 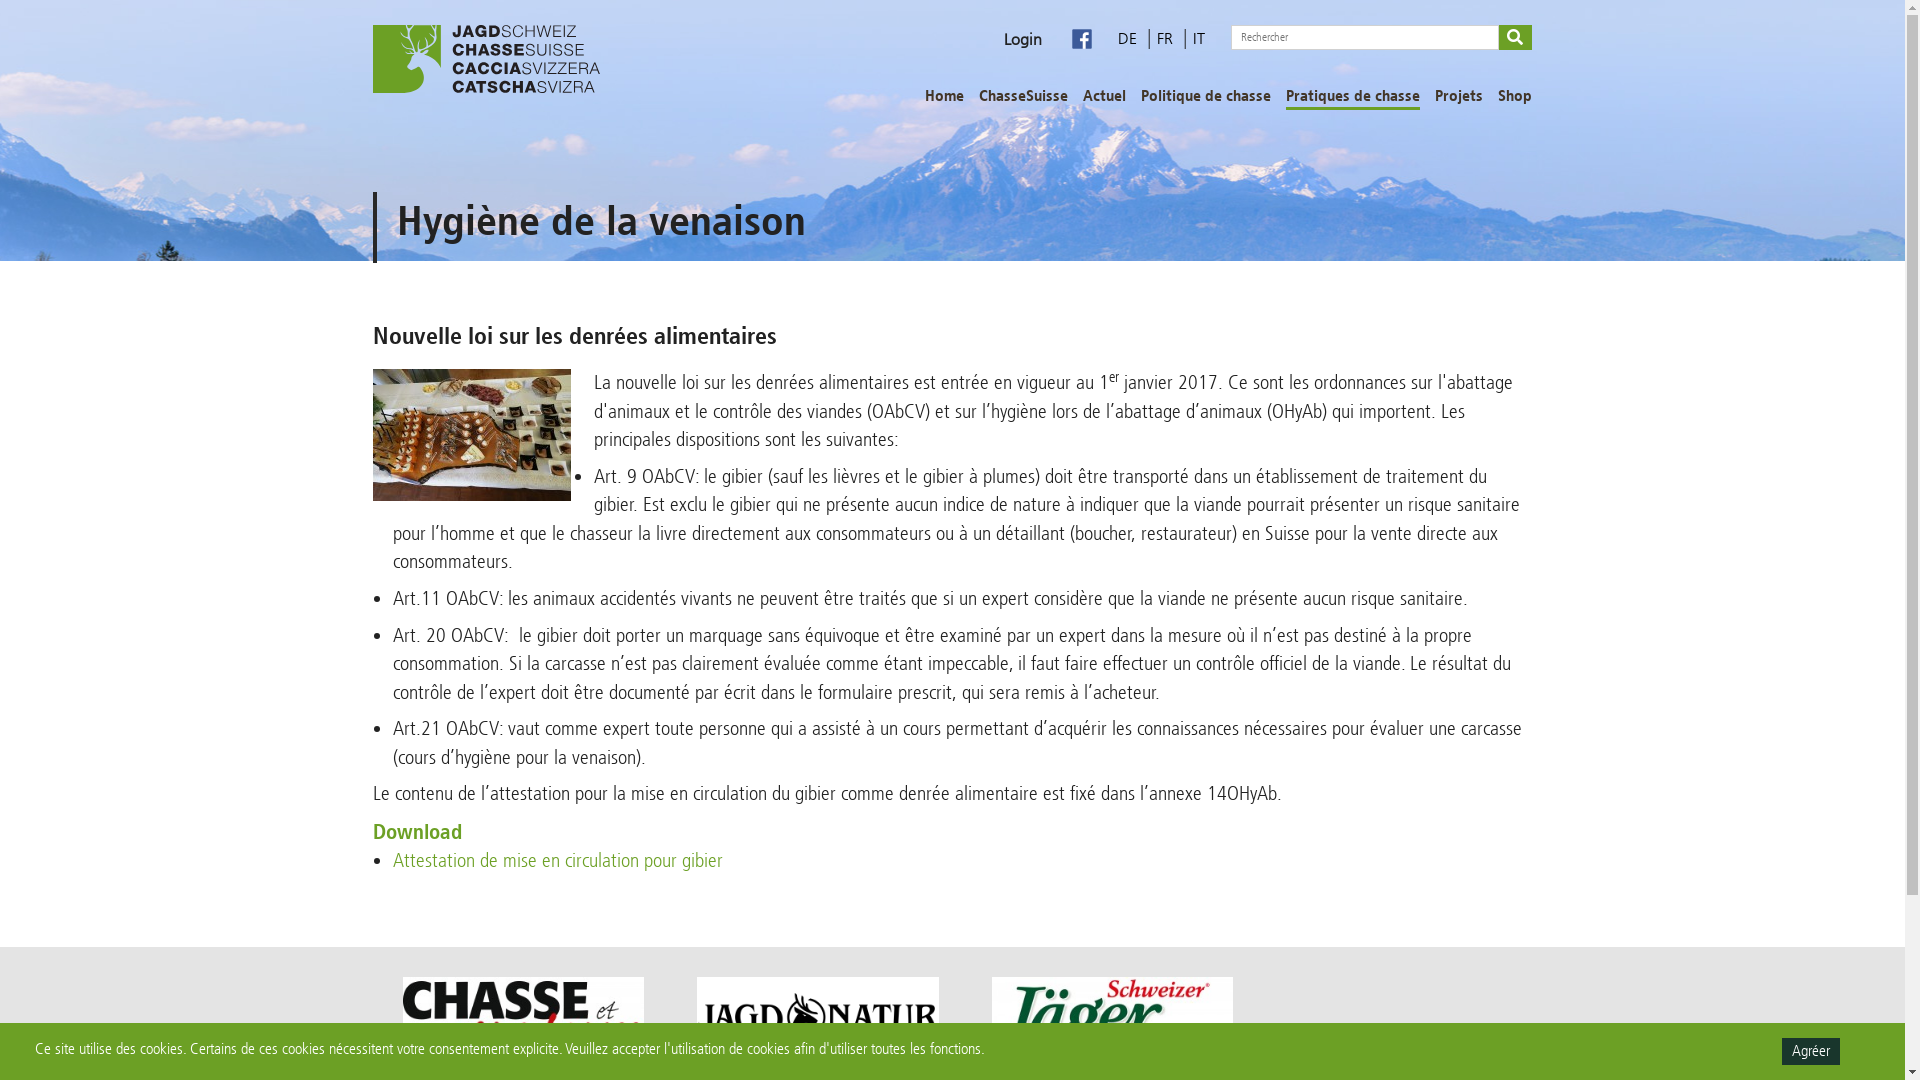 What do you see at coordinates (1130, 38) in the screenshot?
I see `DE` at bounding box center [1130, 38].